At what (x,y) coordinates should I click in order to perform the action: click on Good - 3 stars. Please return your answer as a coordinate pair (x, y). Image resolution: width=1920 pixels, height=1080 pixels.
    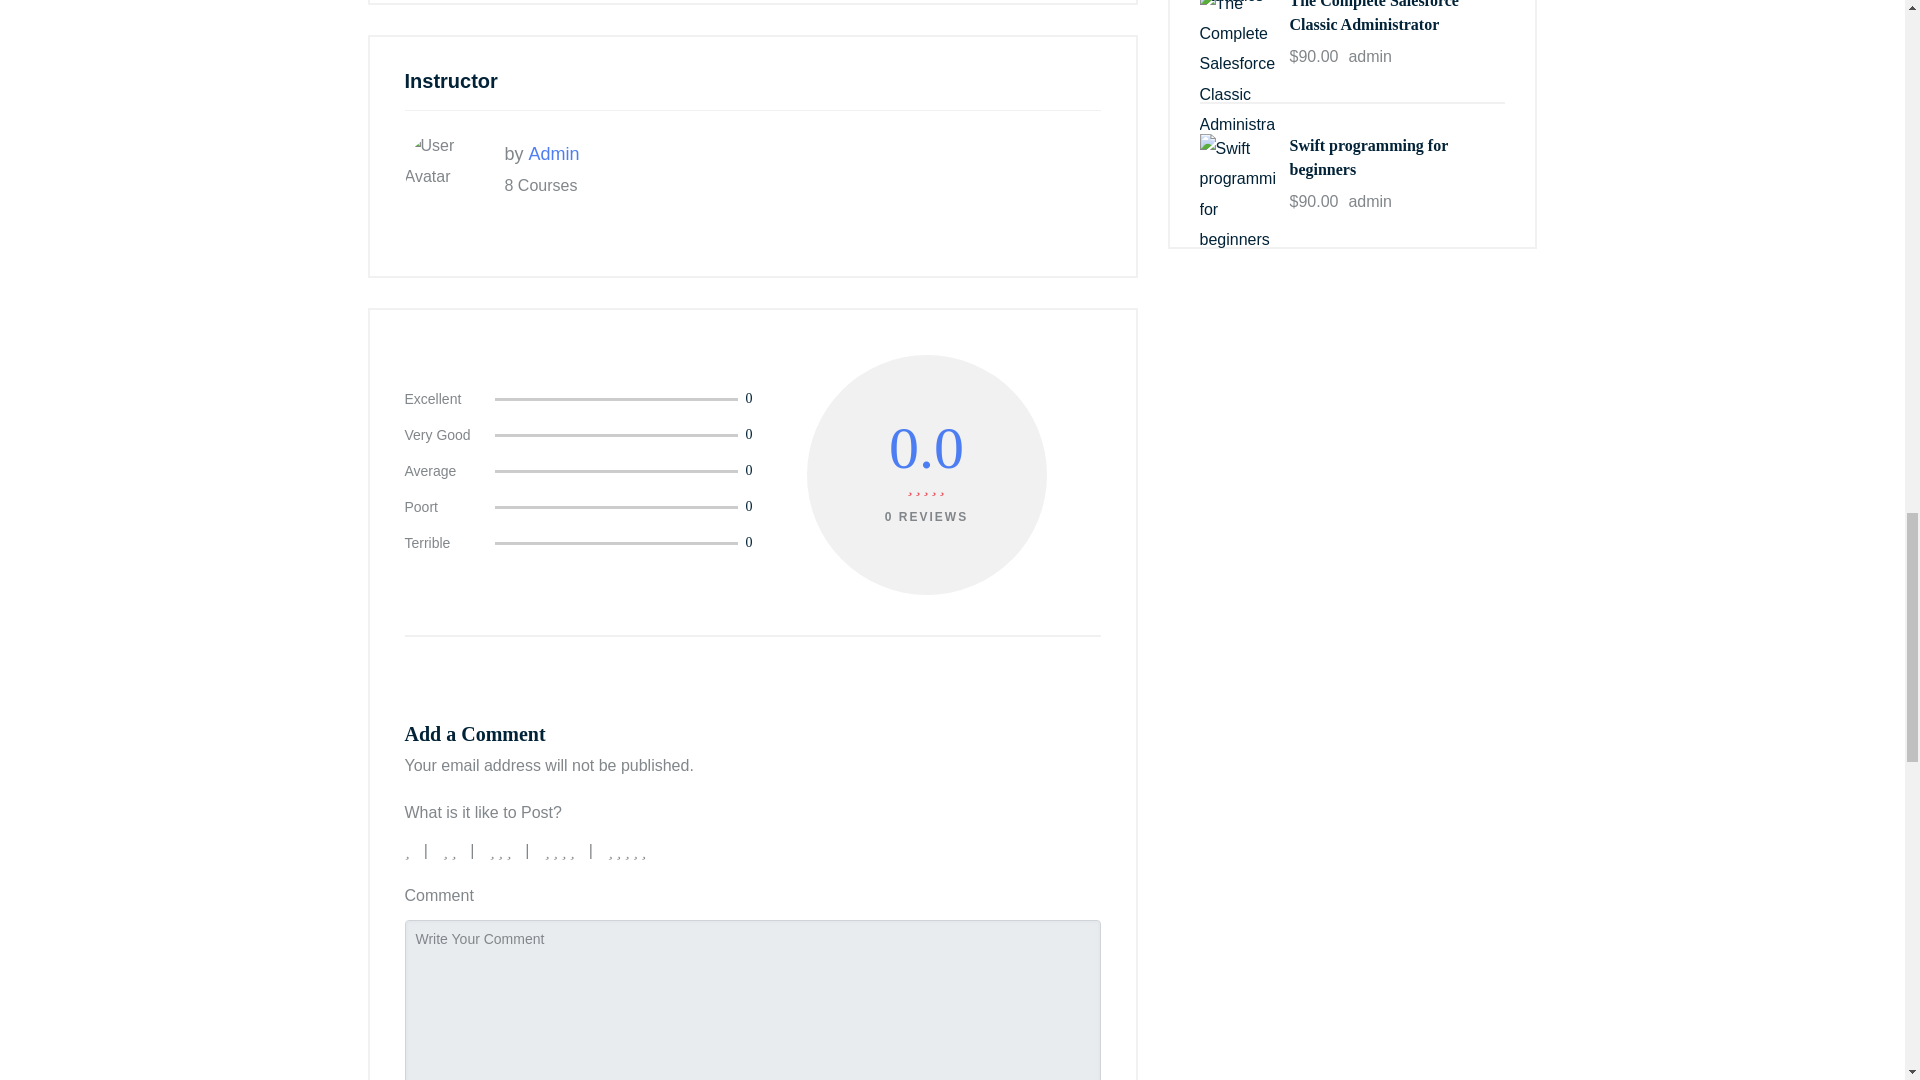
    Looking at the image, I should click on (502, 850).